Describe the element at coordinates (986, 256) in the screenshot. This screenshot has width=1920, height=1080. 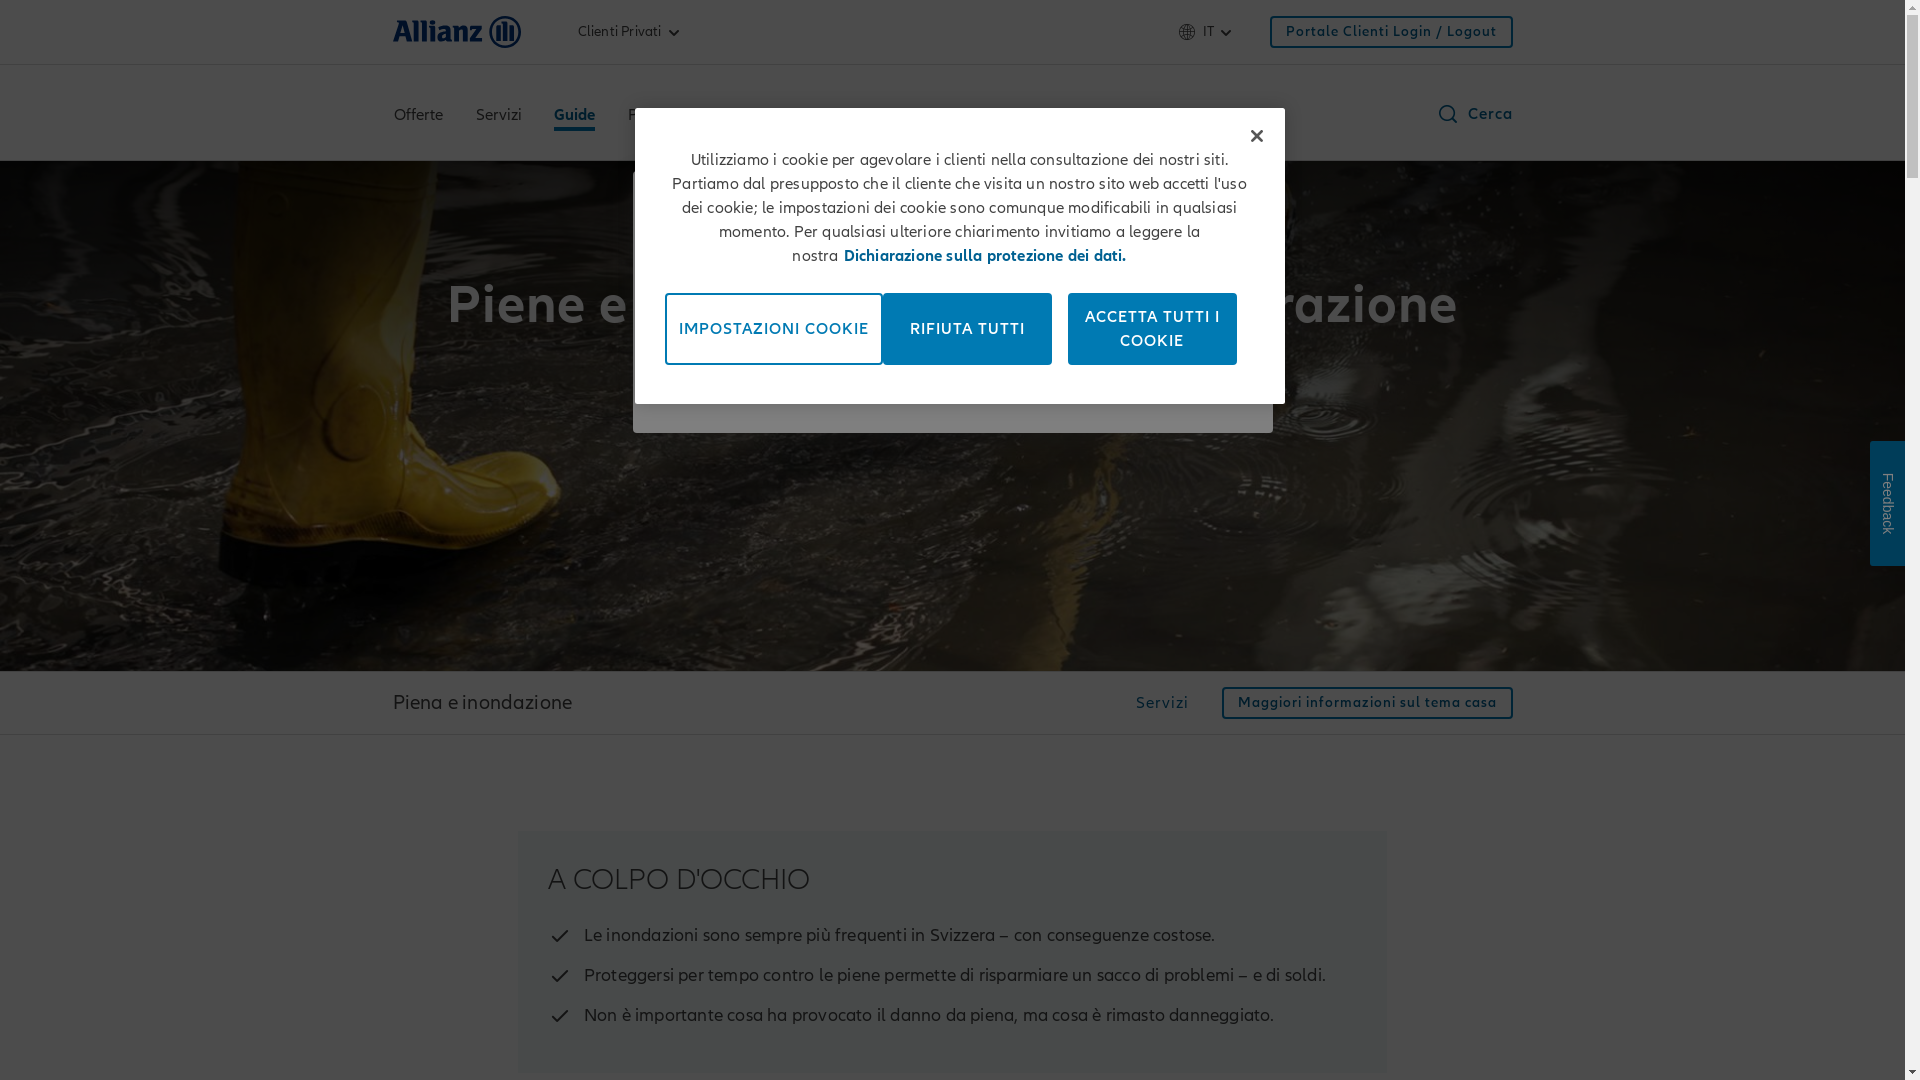
I see `Dichiarazione sulla protezione dei dati.` at that location.